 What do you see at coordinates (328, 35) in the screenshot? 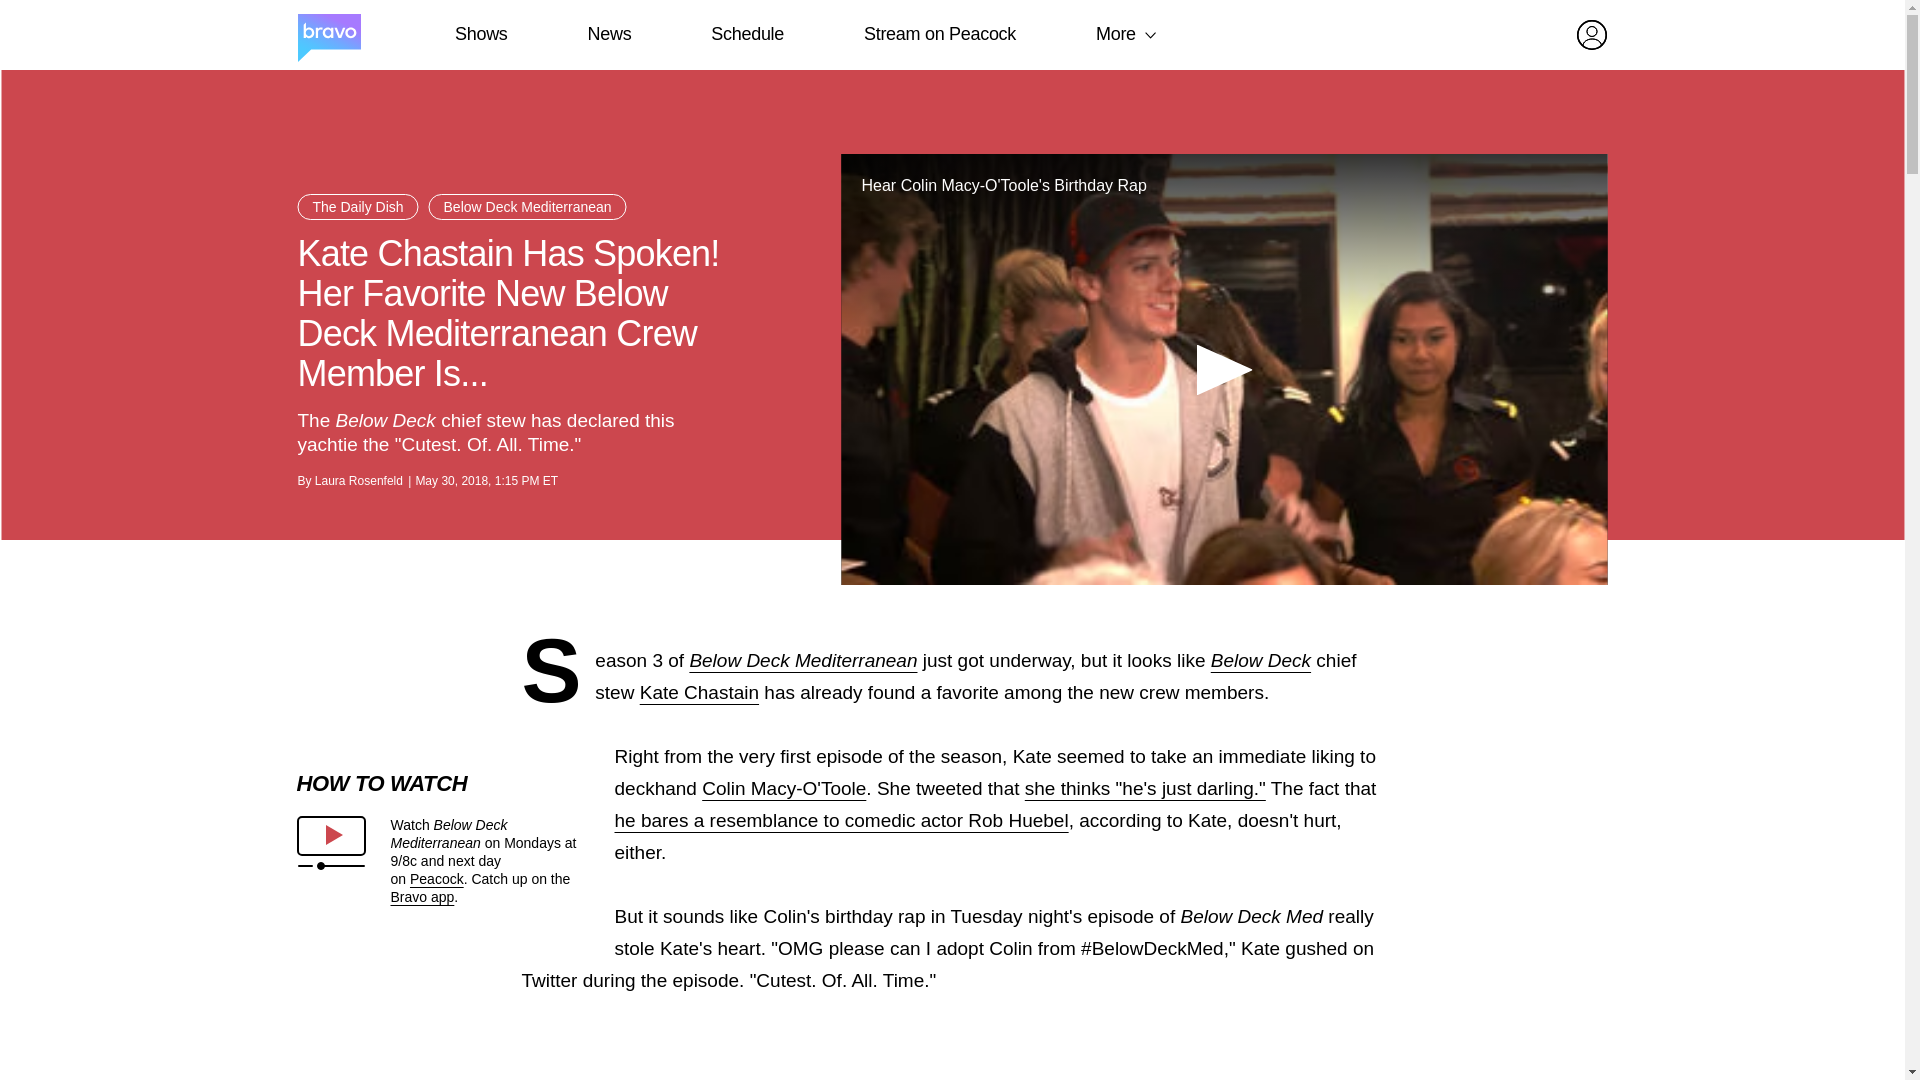
I see `Home` at bounding box center [328, 35].